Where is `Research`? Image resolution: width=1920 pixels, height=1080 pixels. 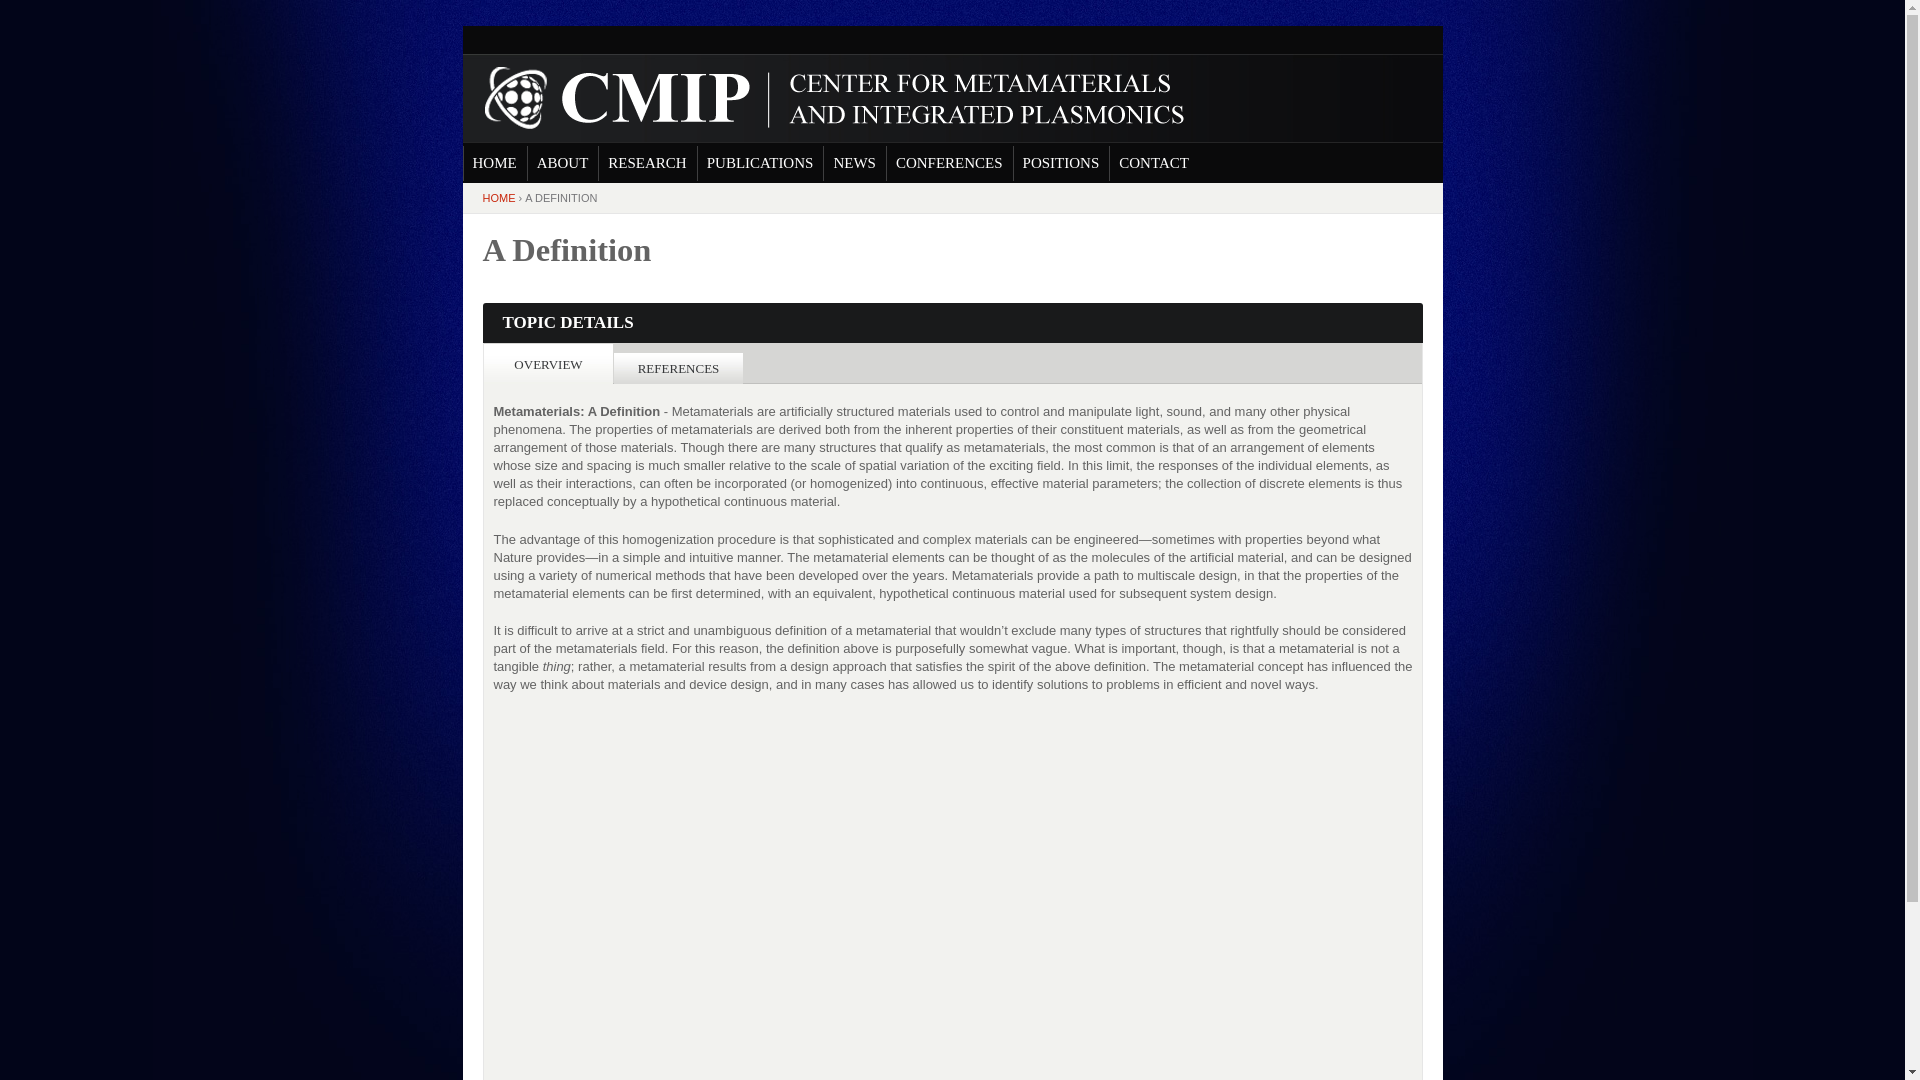 Research is located at coordinates (646, 164).